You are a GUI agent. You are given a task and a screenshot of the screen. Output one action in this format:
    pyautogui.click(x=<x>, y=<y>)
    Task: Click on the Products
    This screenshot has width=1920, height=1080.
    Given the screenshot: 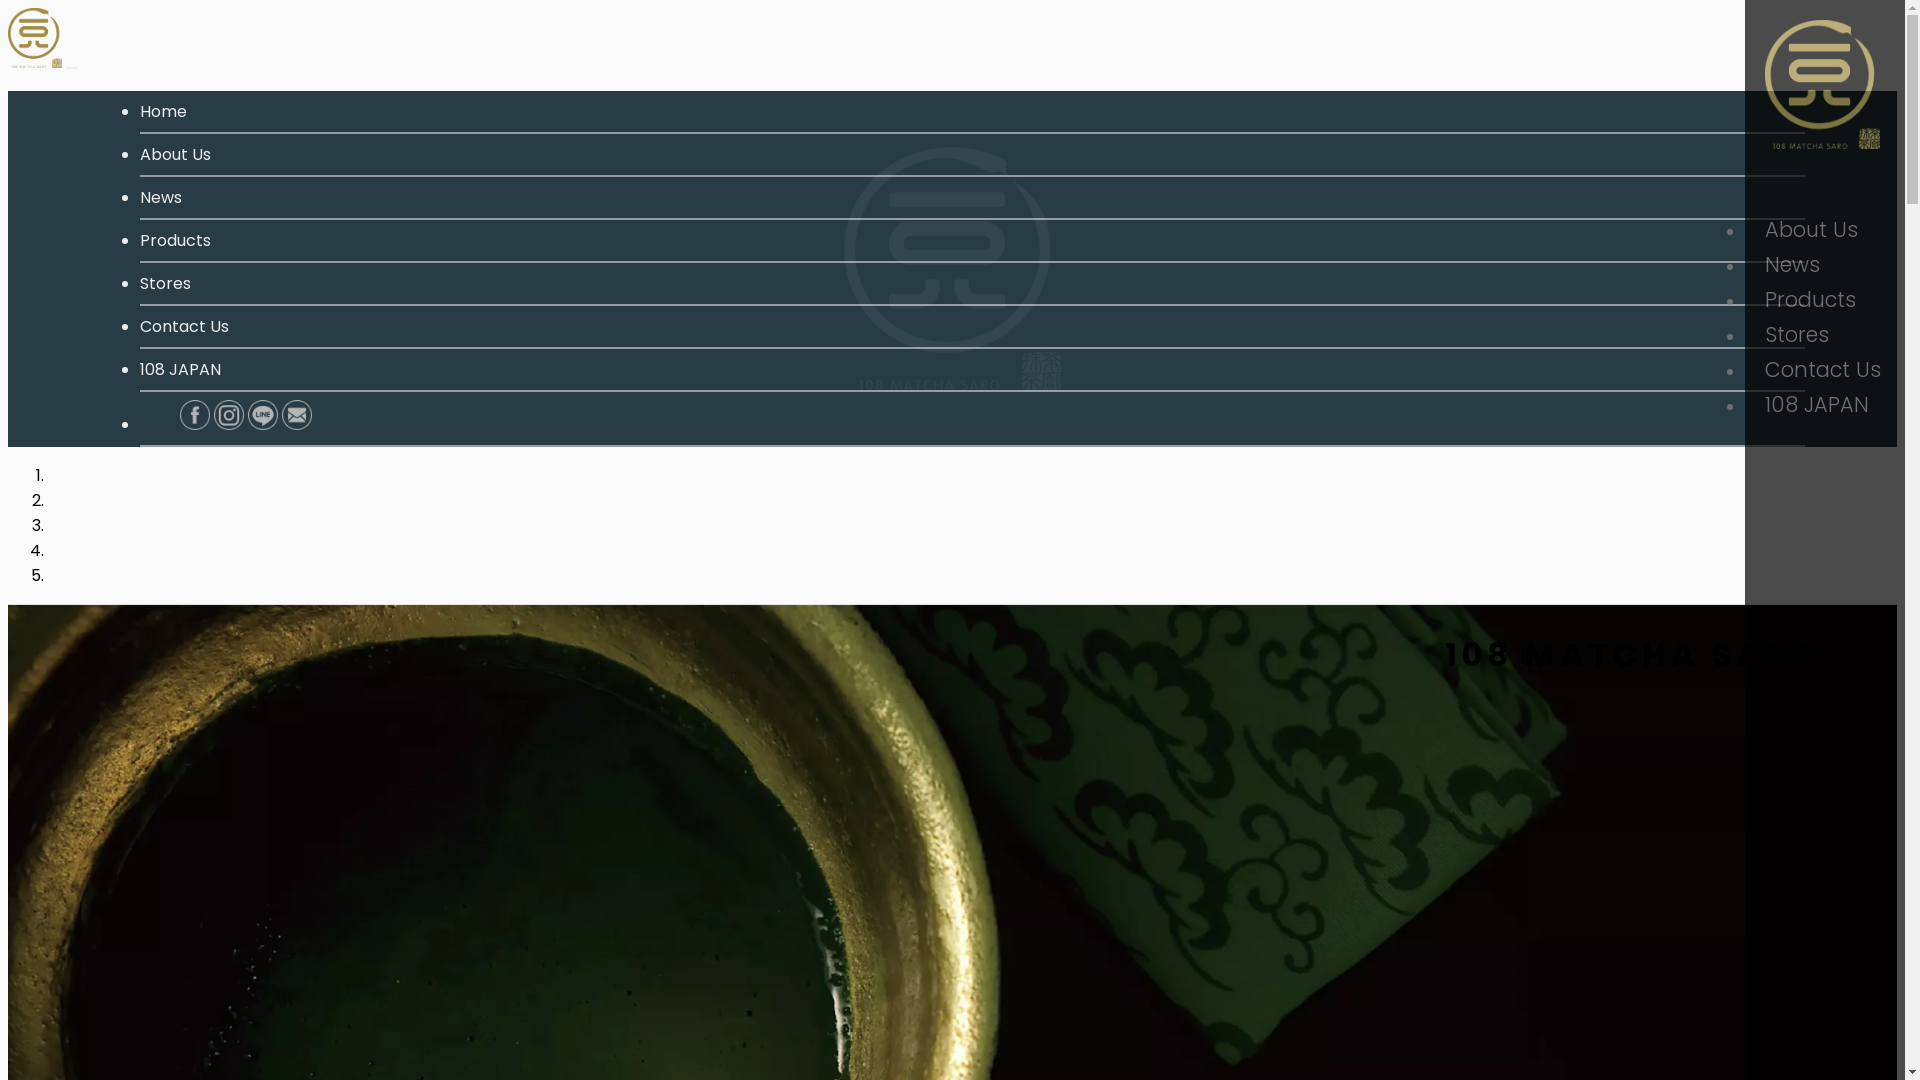 What is the action you would take?
    pyautogui.click(x=1825, y=300)
    